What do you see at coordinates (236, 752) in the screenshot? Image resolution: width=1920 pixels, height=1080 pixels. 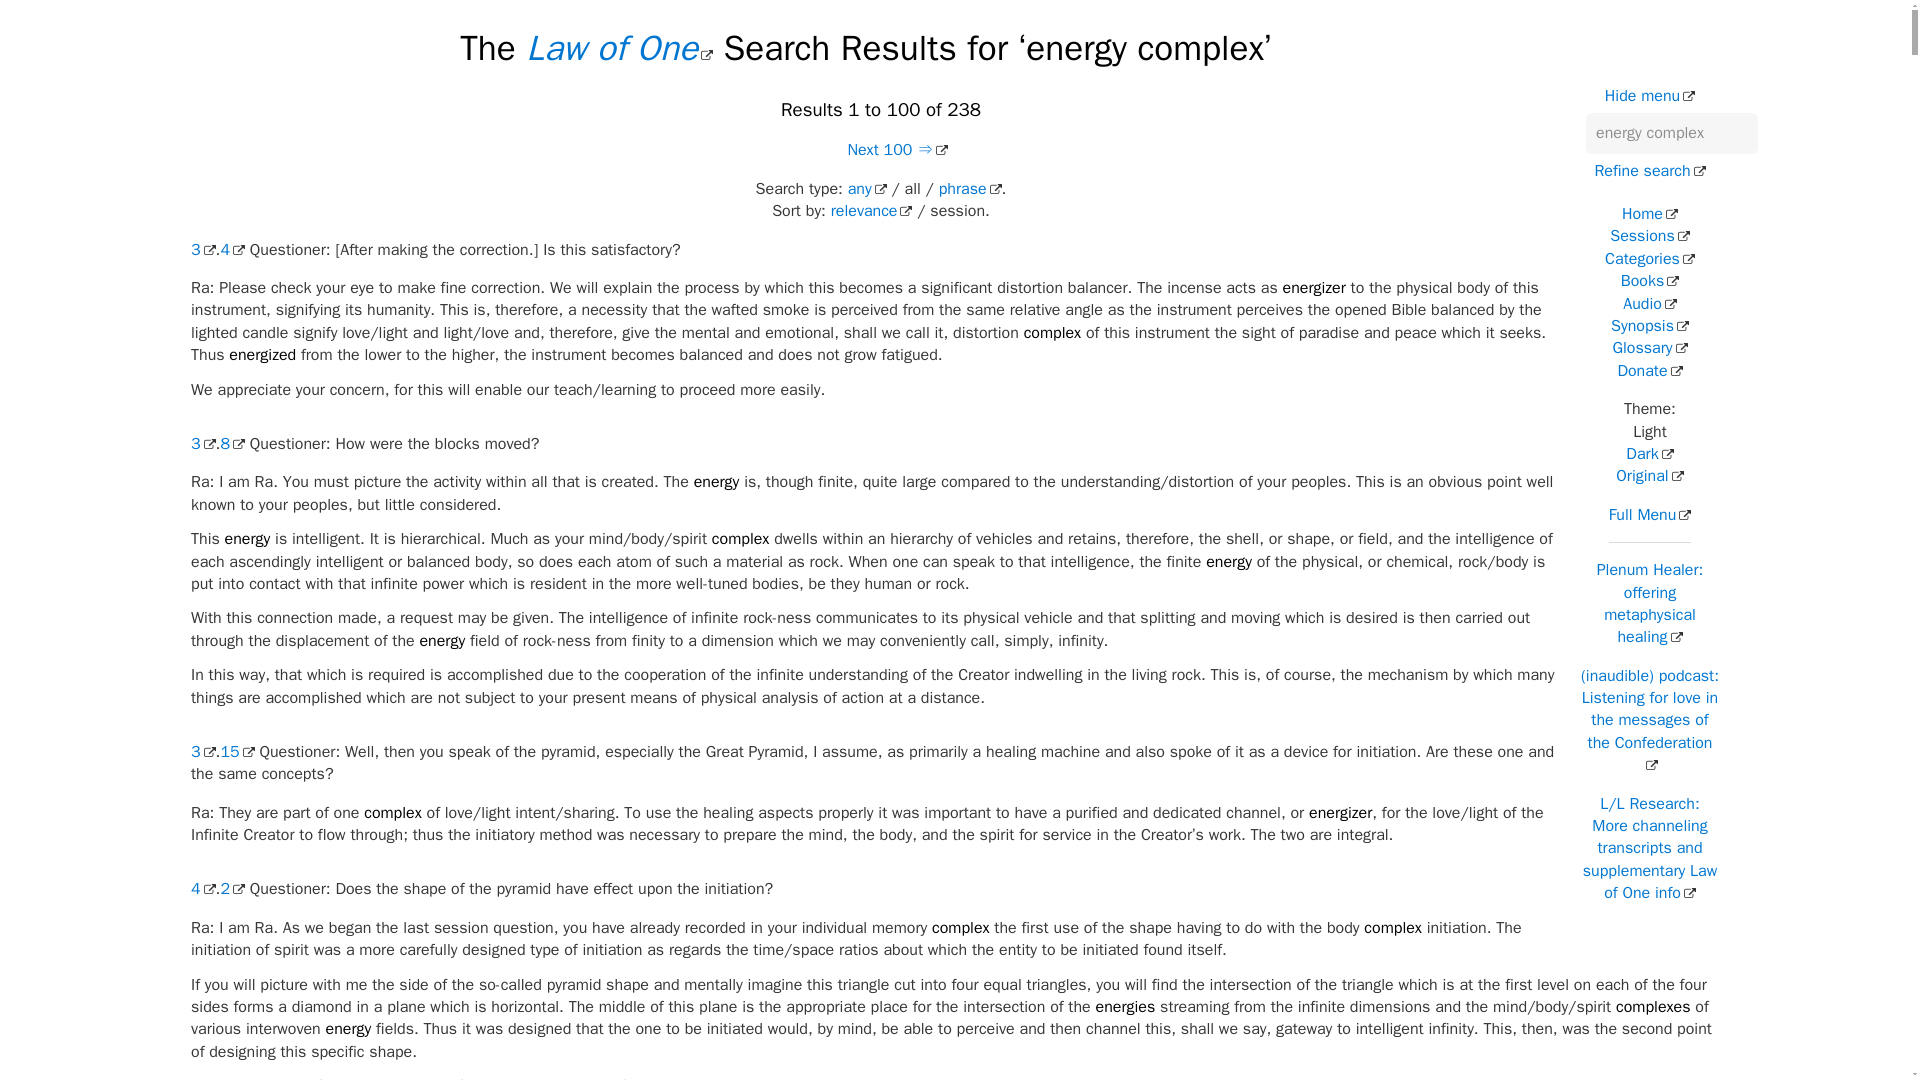 I see `15` at bounding box center [236, 752].